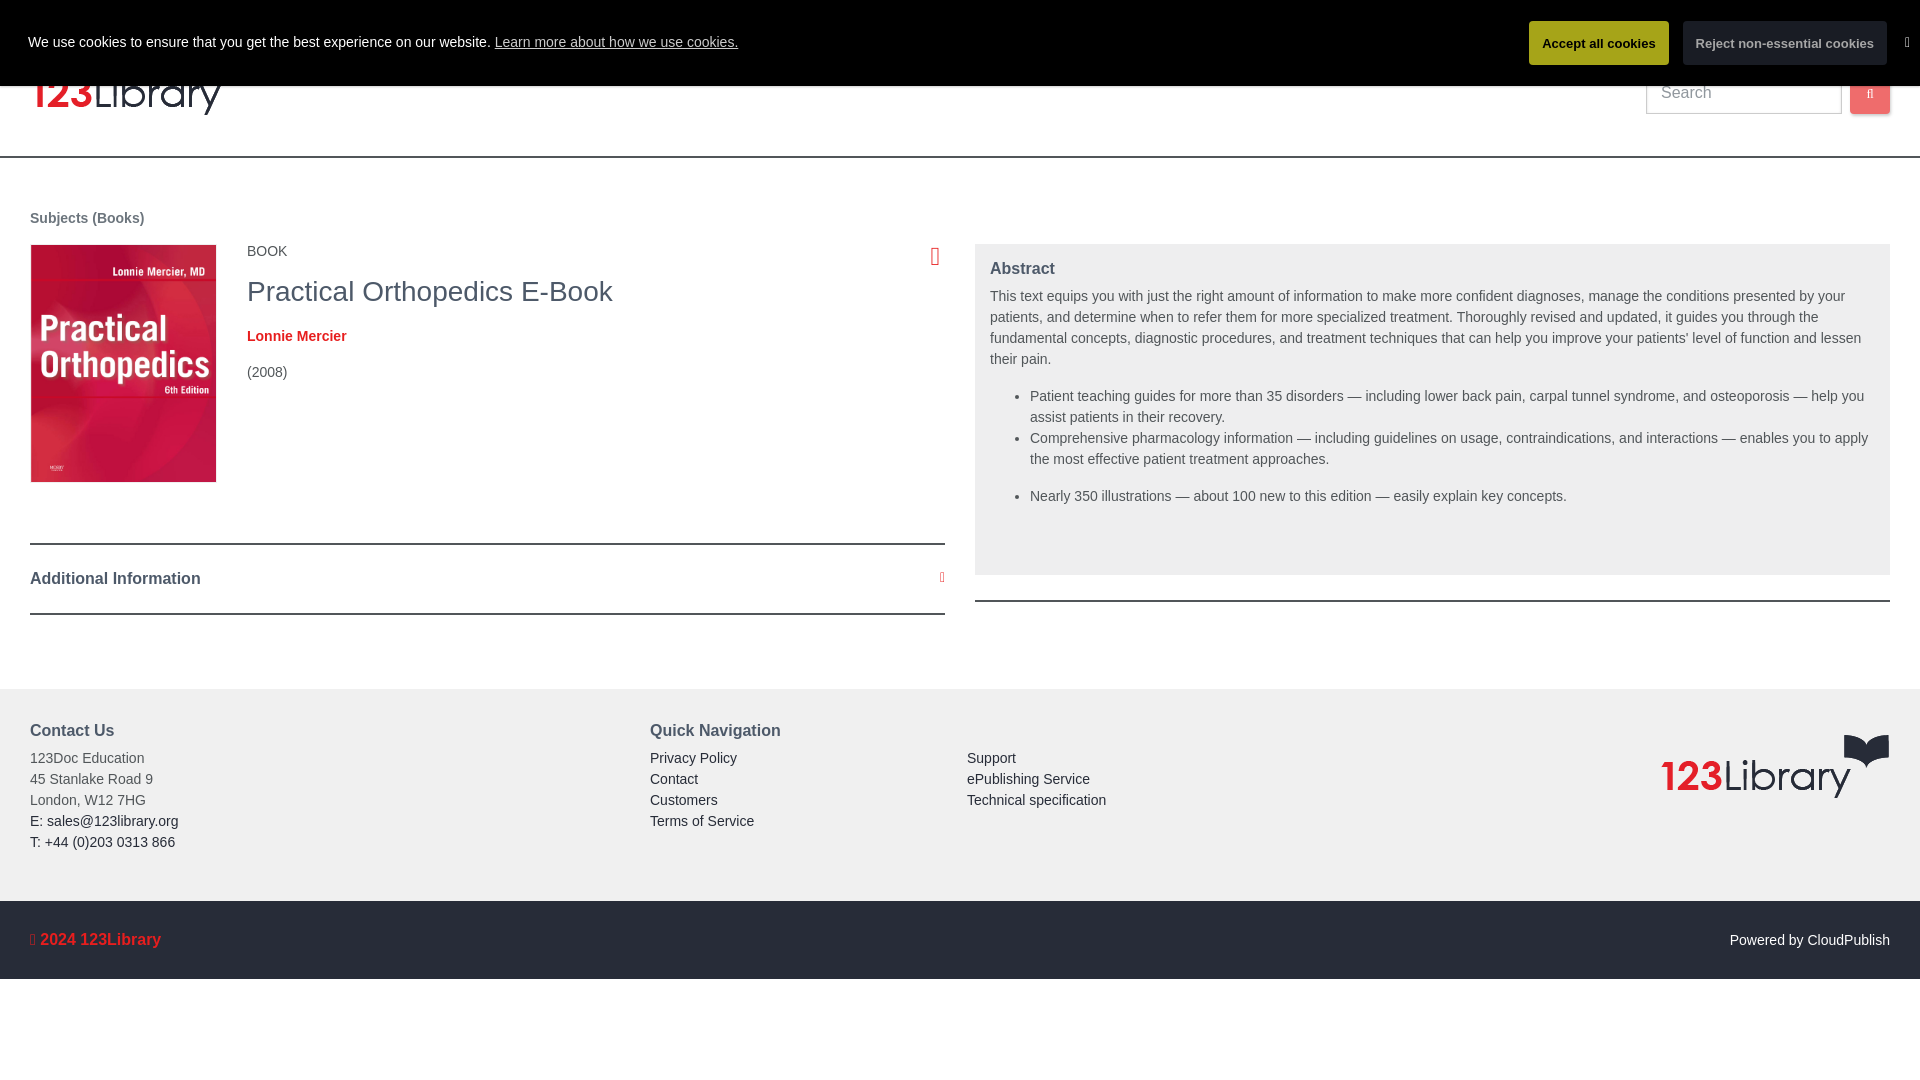 This screenshot has width=1920, height=1080. I want to click on Customers, so click(684, 799).